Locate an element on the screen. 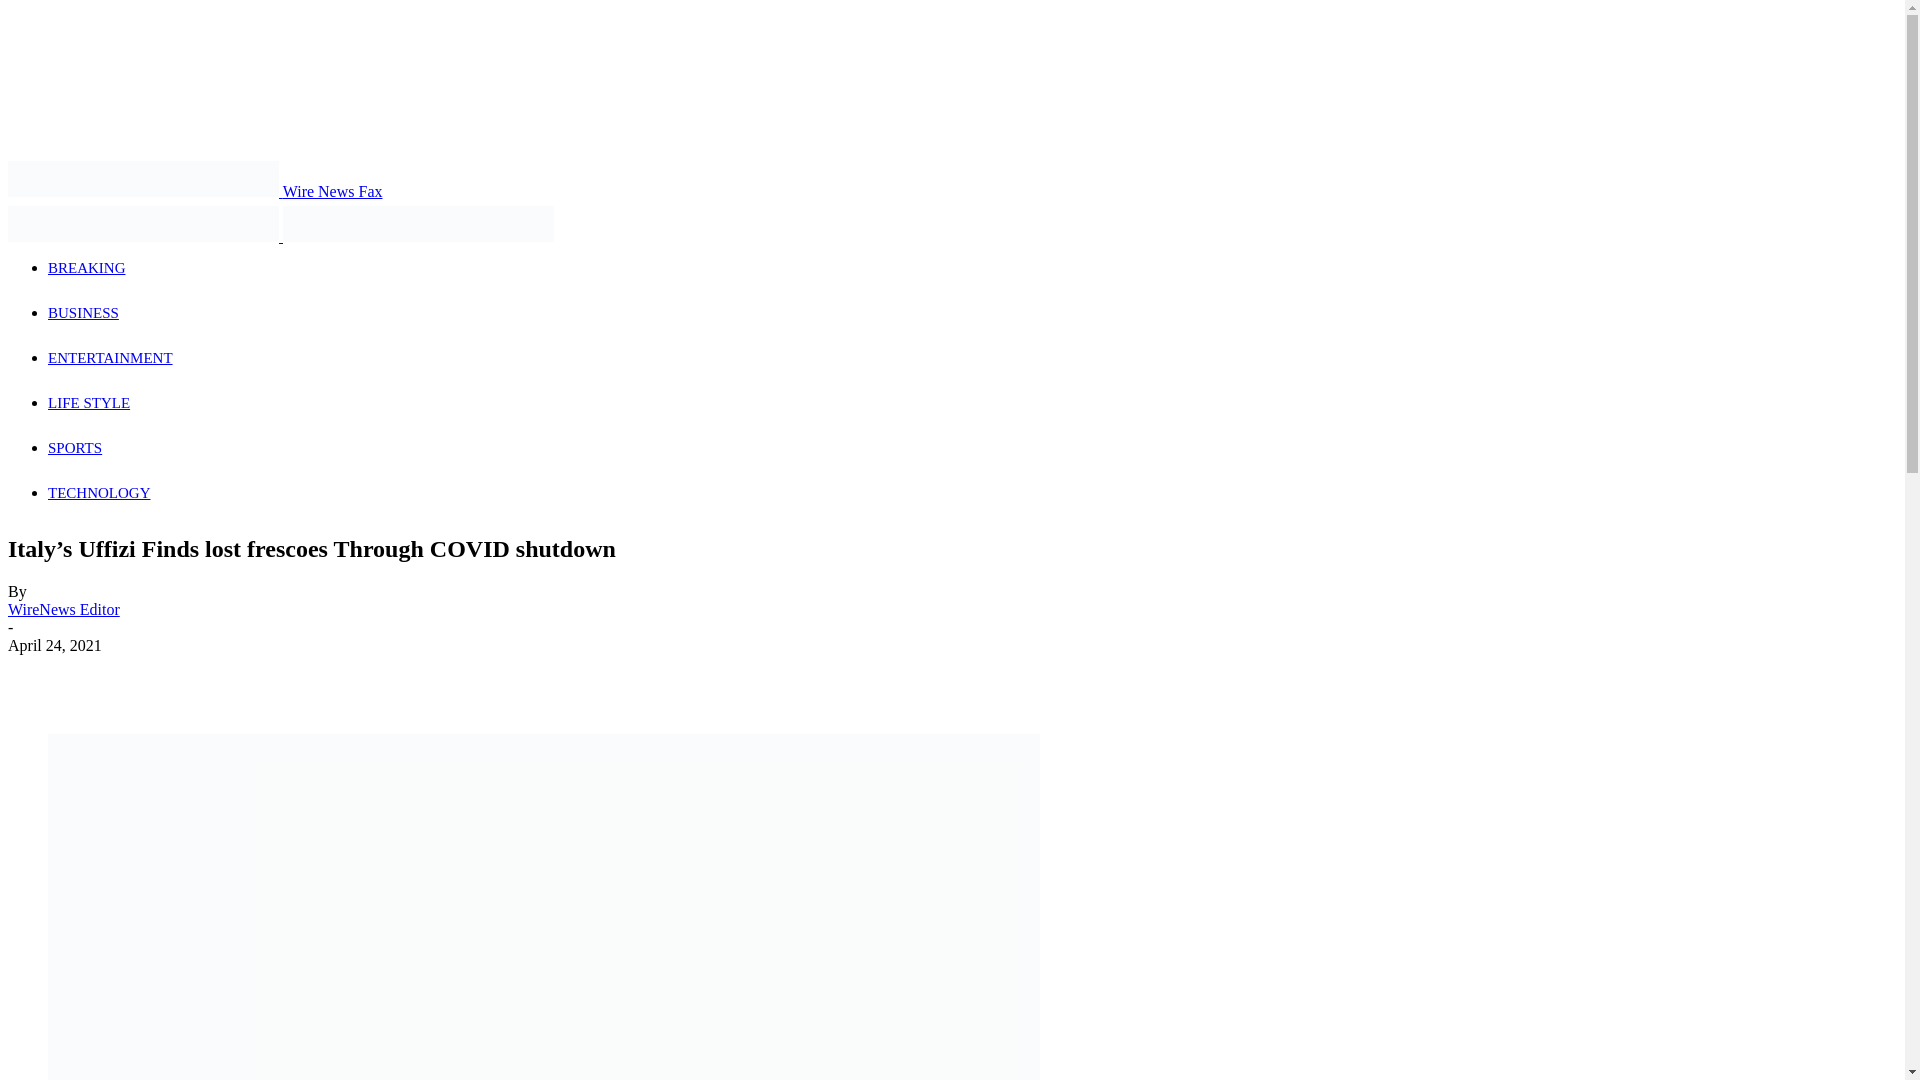  TECHNOLOGY is located at coordinates (100, 492).